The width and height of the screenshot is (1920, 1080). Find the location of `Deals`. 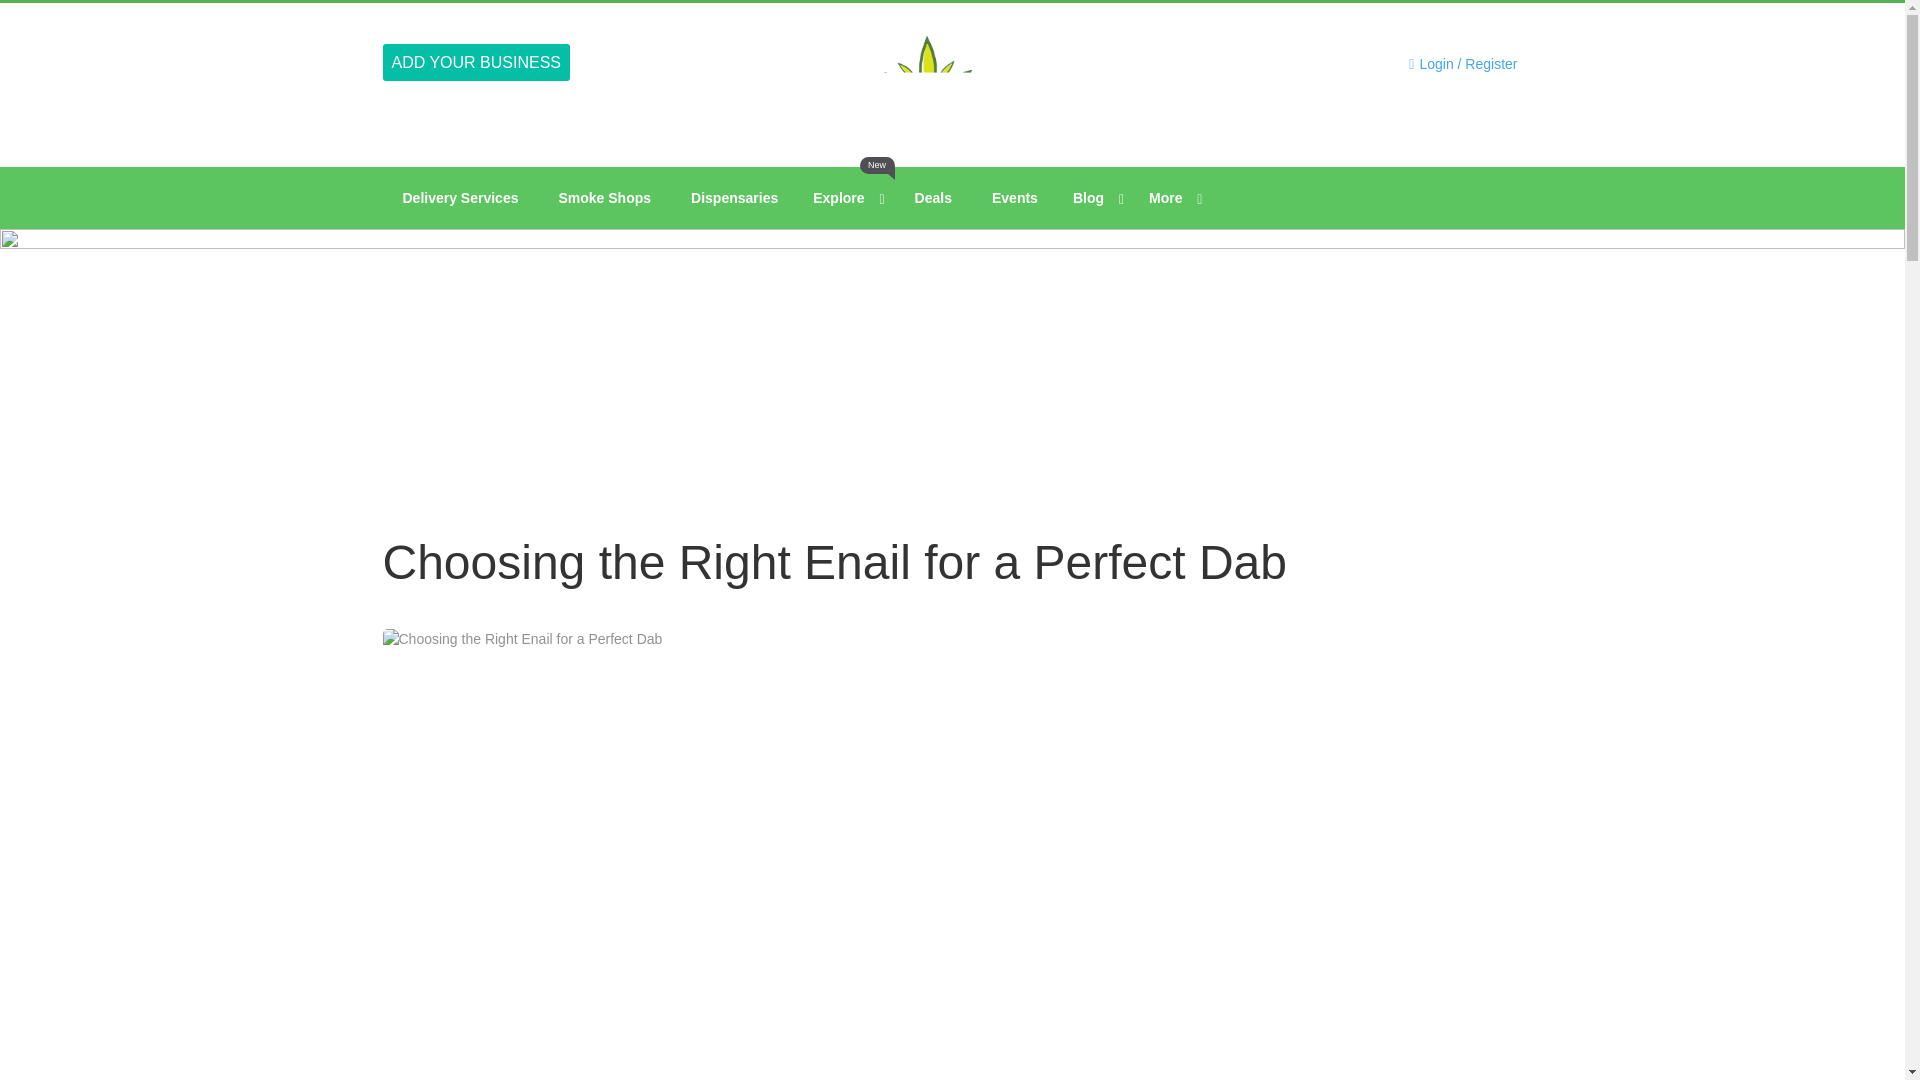

Deals is located at coordinates (846, 198).